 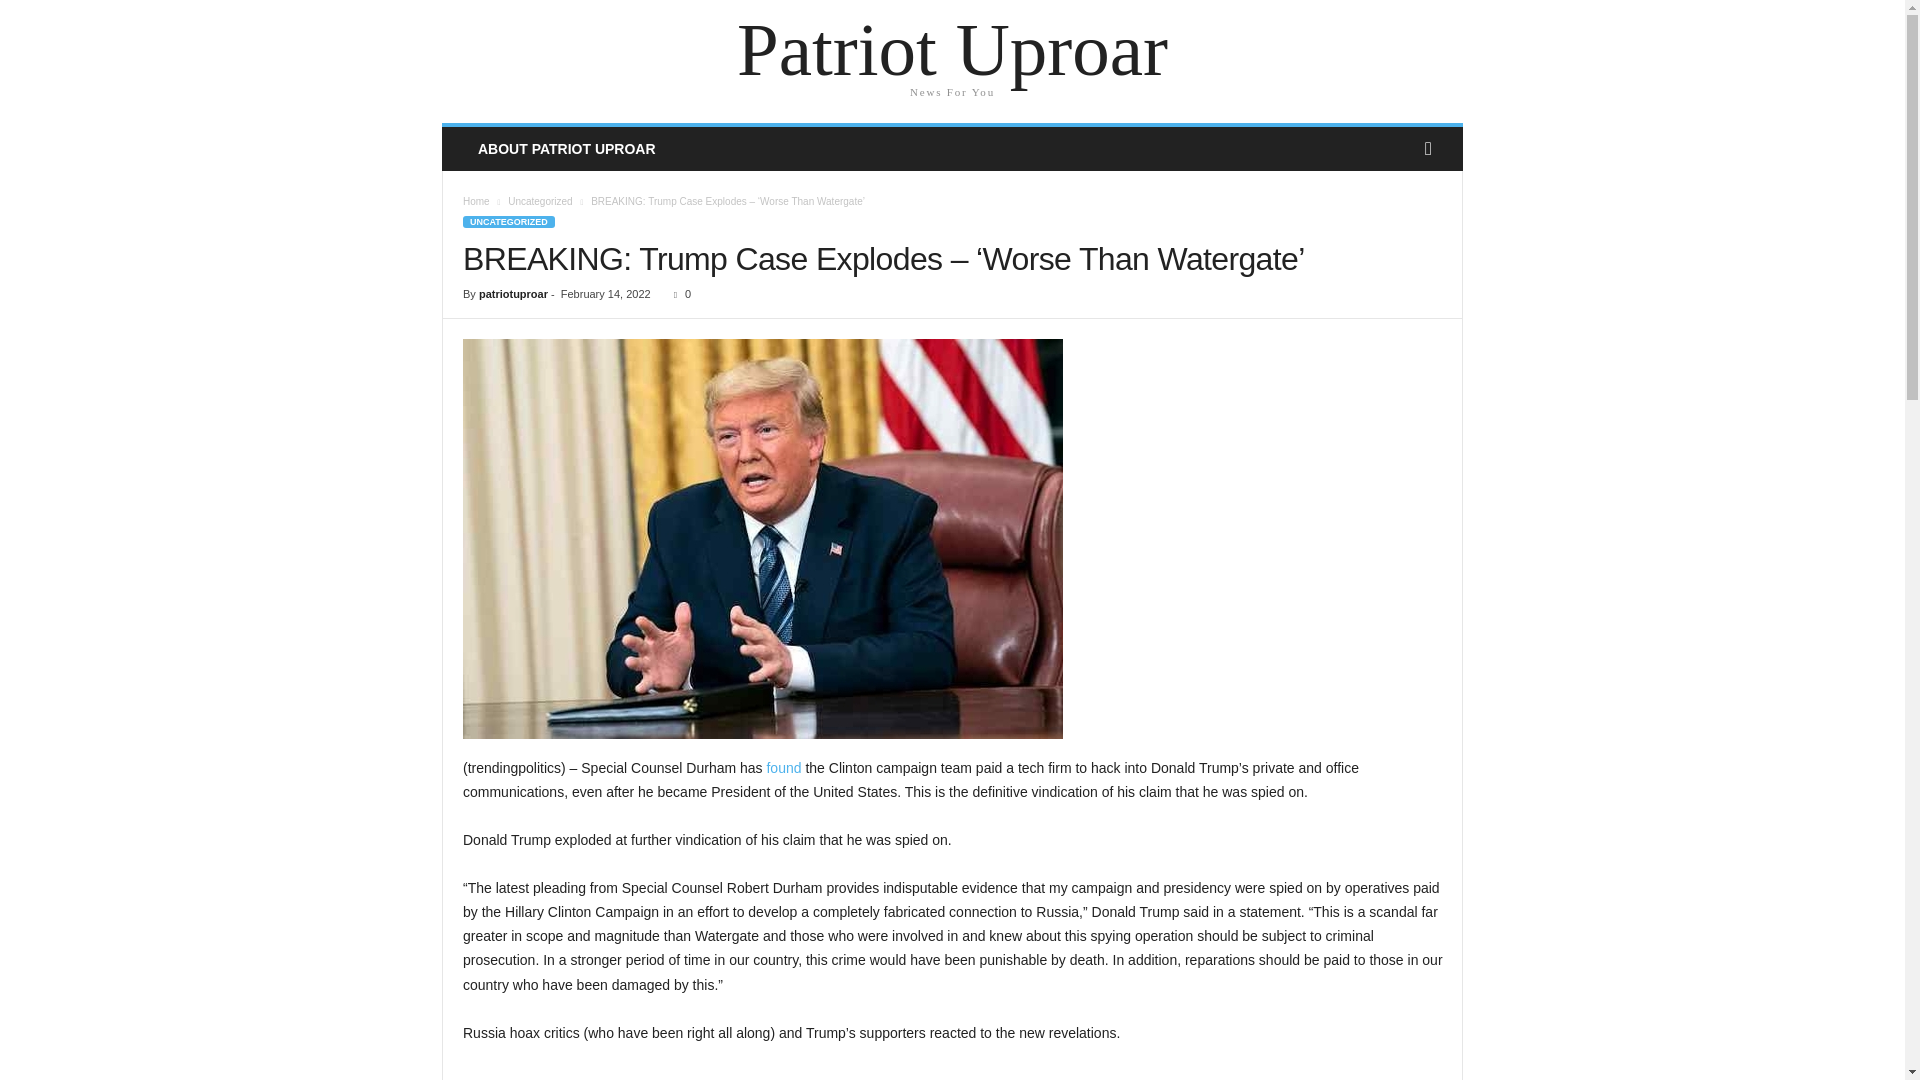 I want to click on UNCATEGORIZED, so click(x=508, y=222).